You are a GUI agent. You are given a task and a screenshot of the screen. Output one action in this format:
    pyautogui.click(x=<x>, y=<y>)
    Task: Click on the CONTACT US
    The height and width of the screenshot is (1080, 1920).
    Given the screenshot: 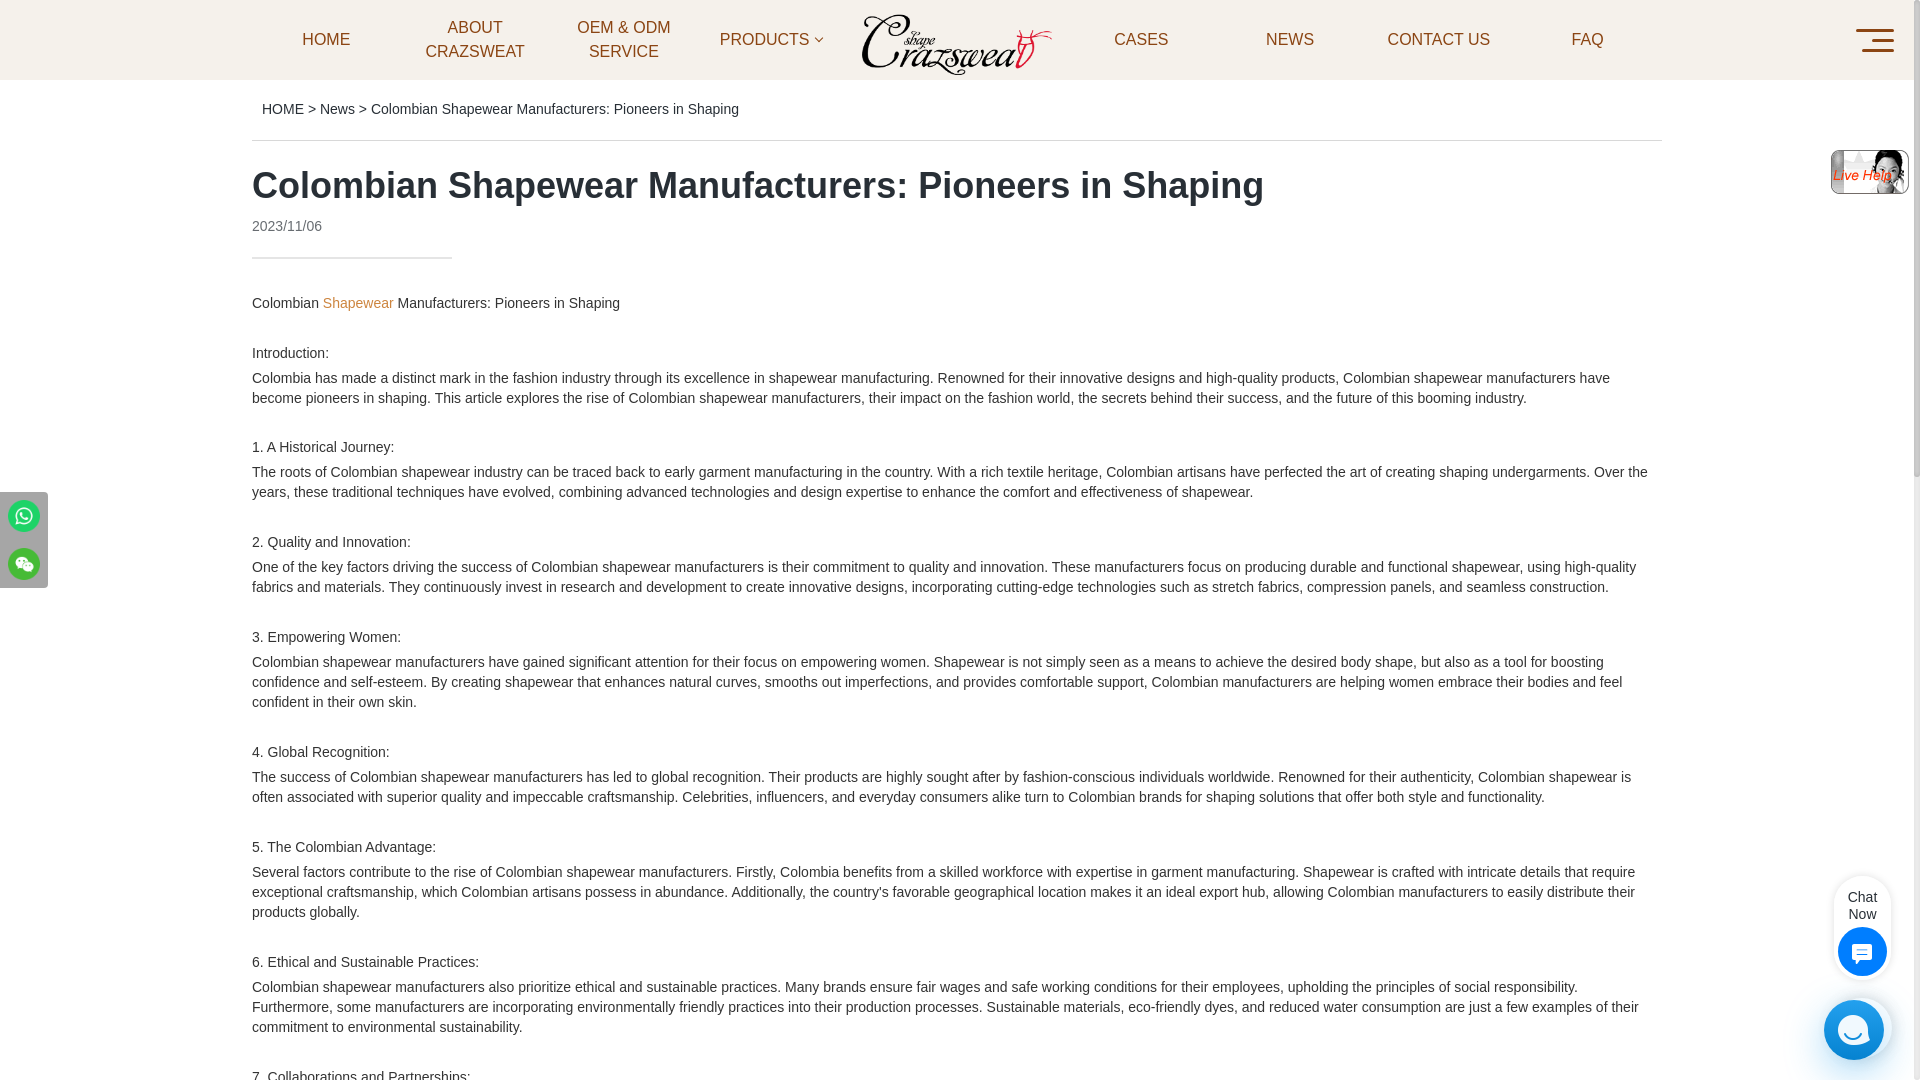 What is the action you would take?
    pyautogui.click(x=1438, y=40)
    